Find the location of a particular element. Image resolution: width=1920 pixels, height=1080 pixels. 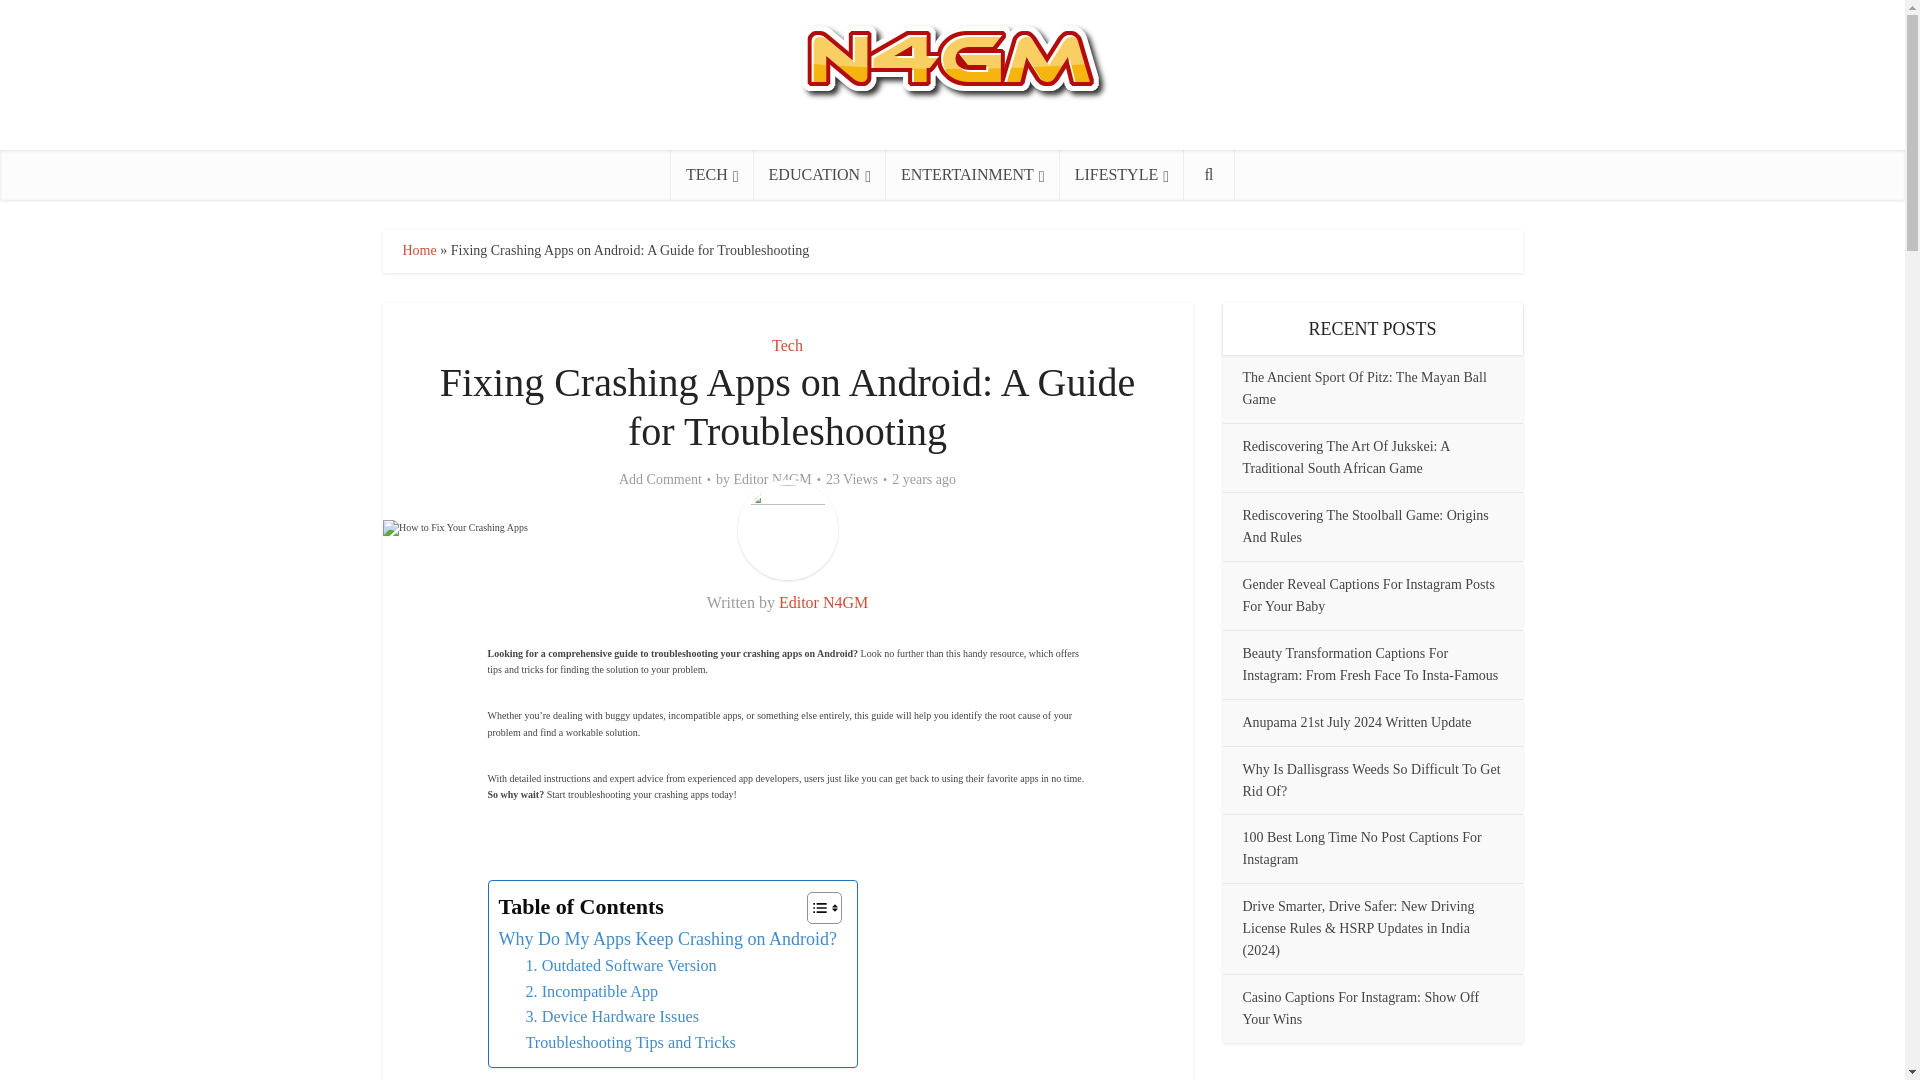

Troubleshooting Tips and Tricks is located at coordinates (630, 1044).